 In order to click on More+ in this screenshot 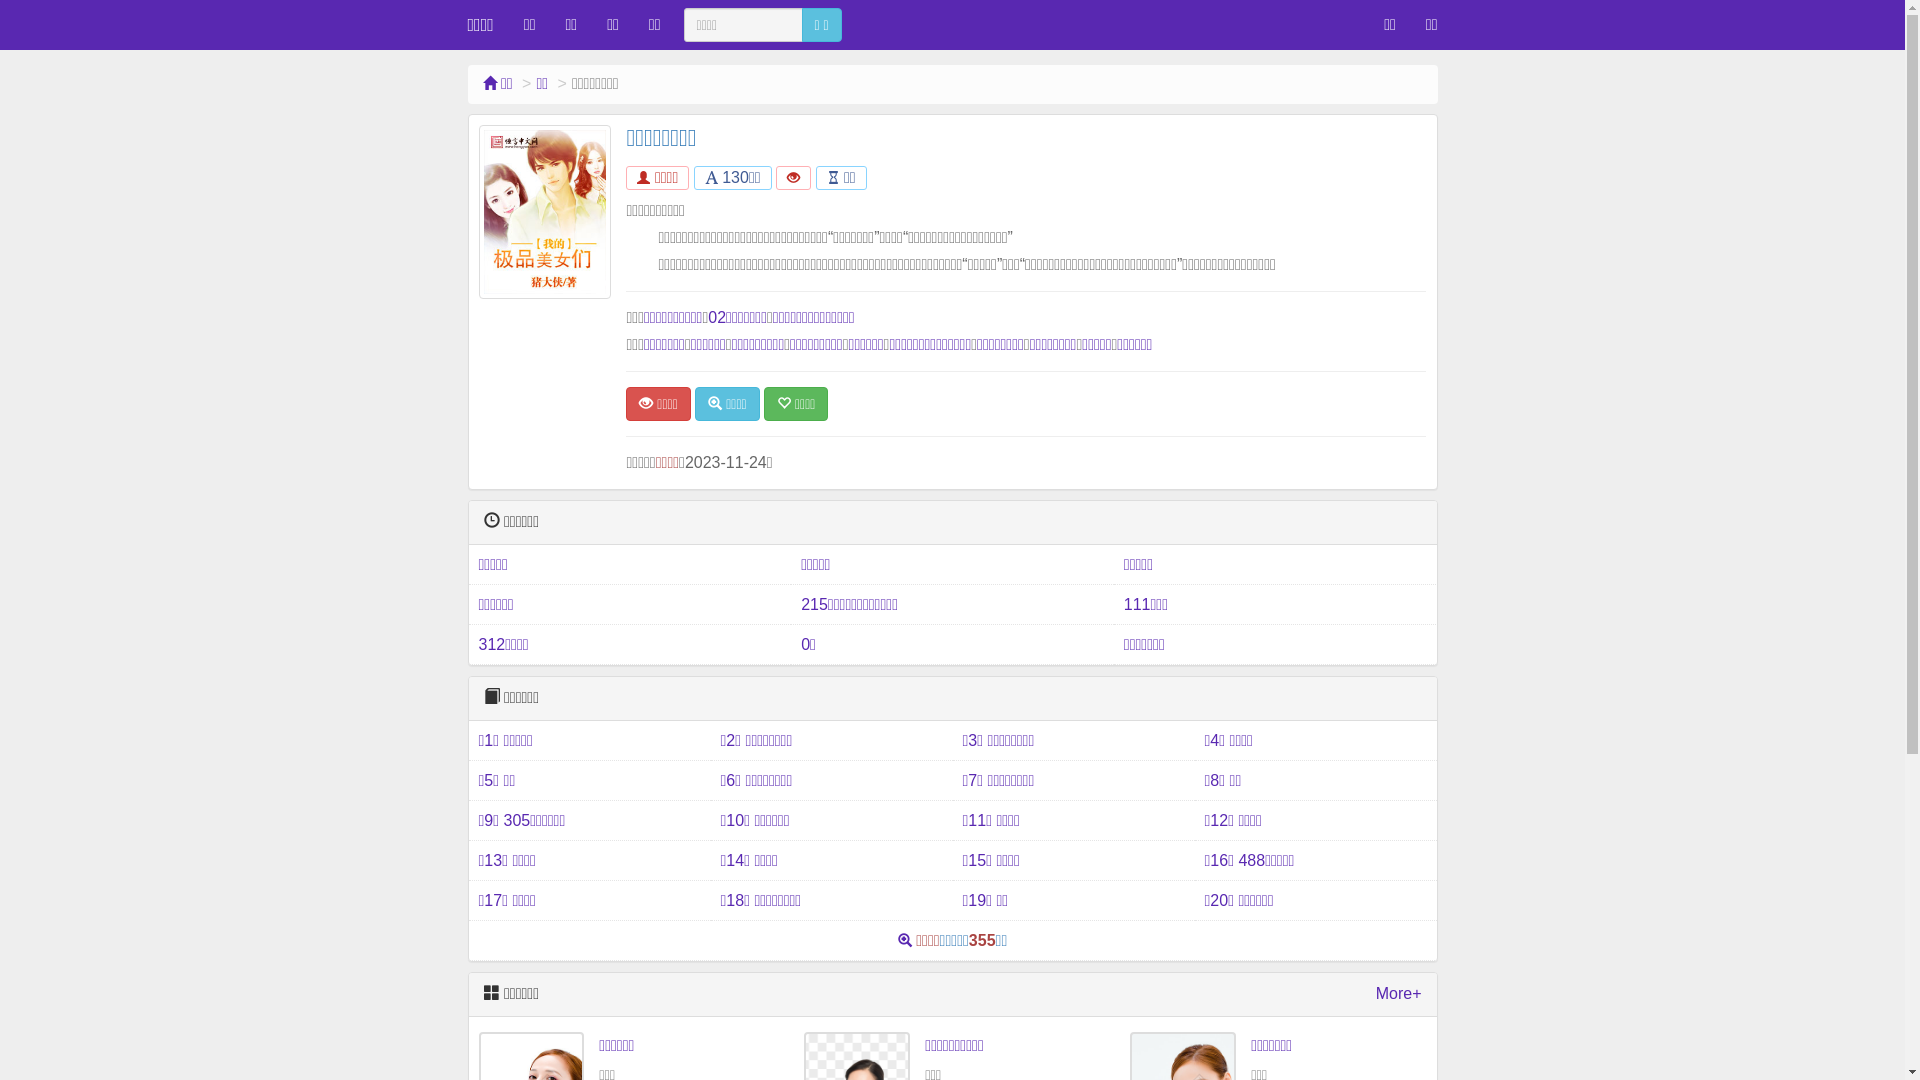, I will do `click(1399, 994)`.